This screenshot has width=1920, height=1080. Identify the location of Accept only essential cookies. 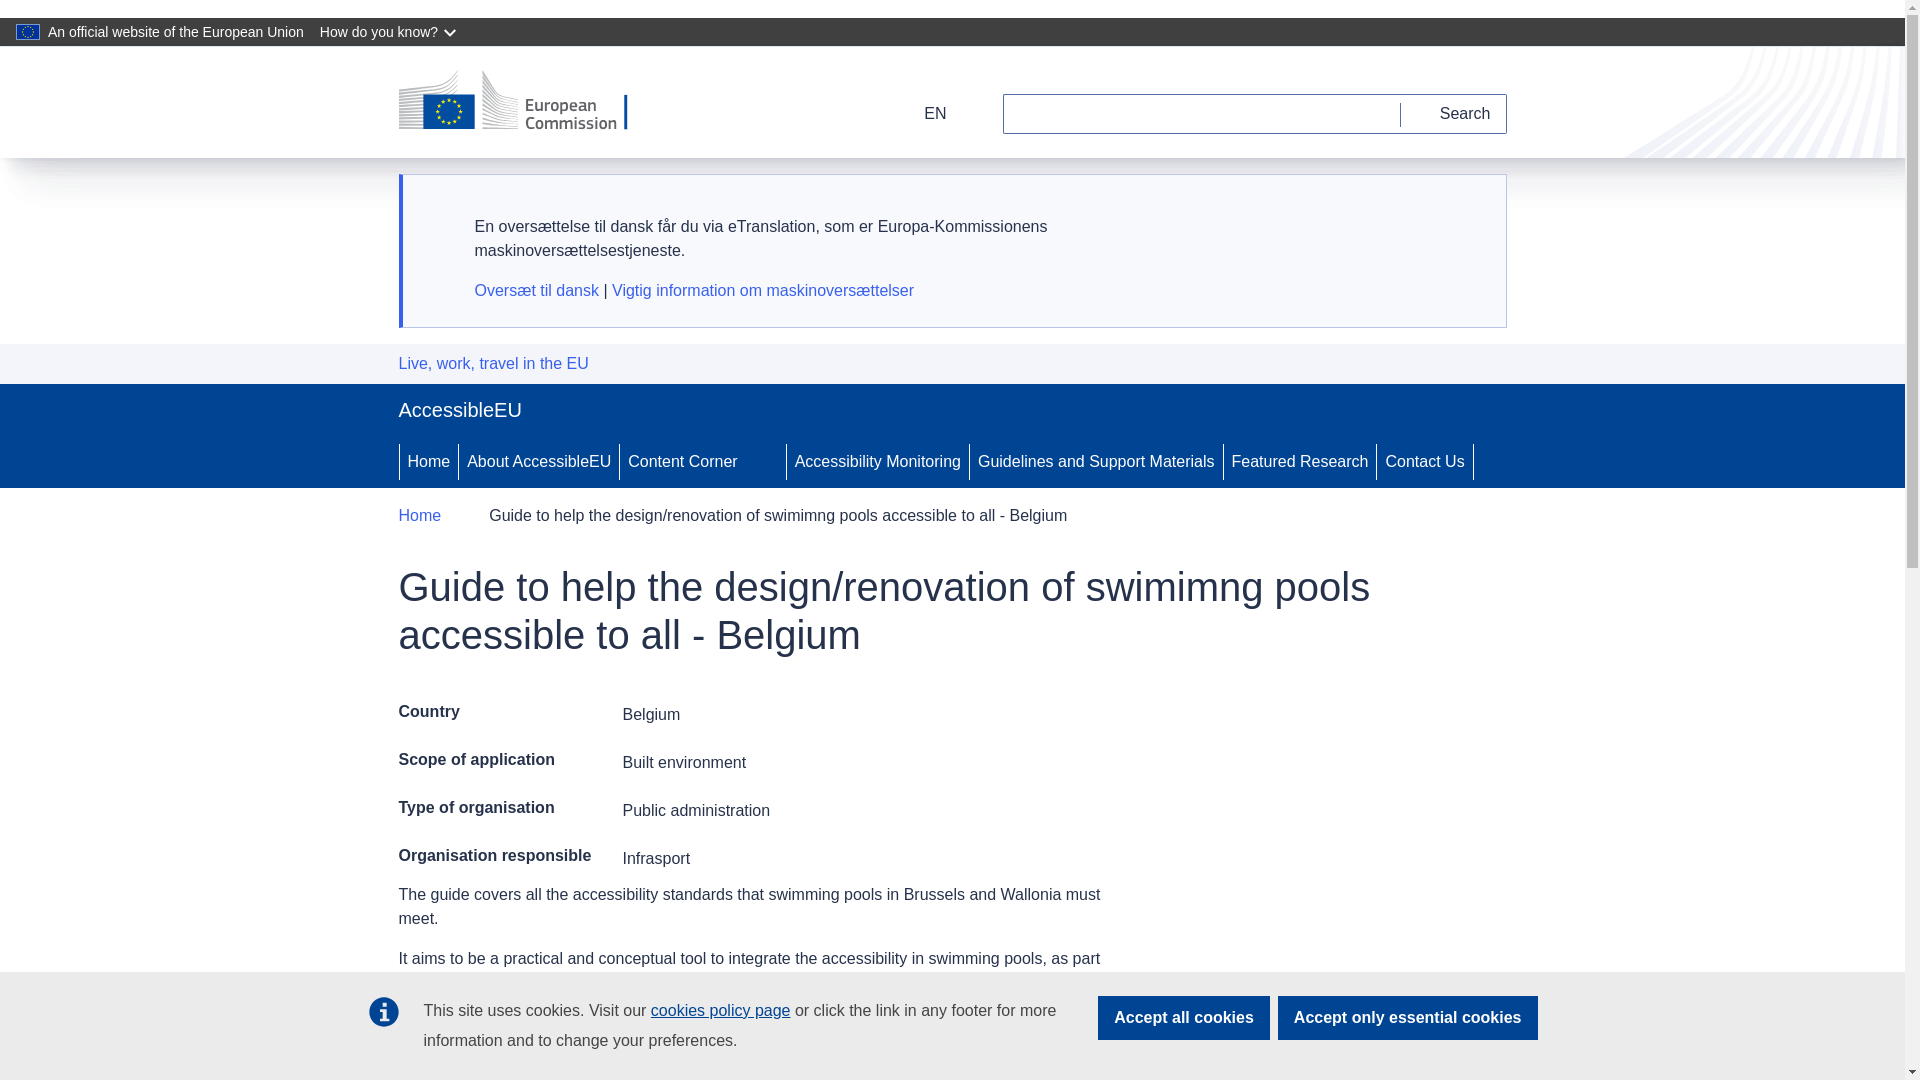
(1408, 1018).